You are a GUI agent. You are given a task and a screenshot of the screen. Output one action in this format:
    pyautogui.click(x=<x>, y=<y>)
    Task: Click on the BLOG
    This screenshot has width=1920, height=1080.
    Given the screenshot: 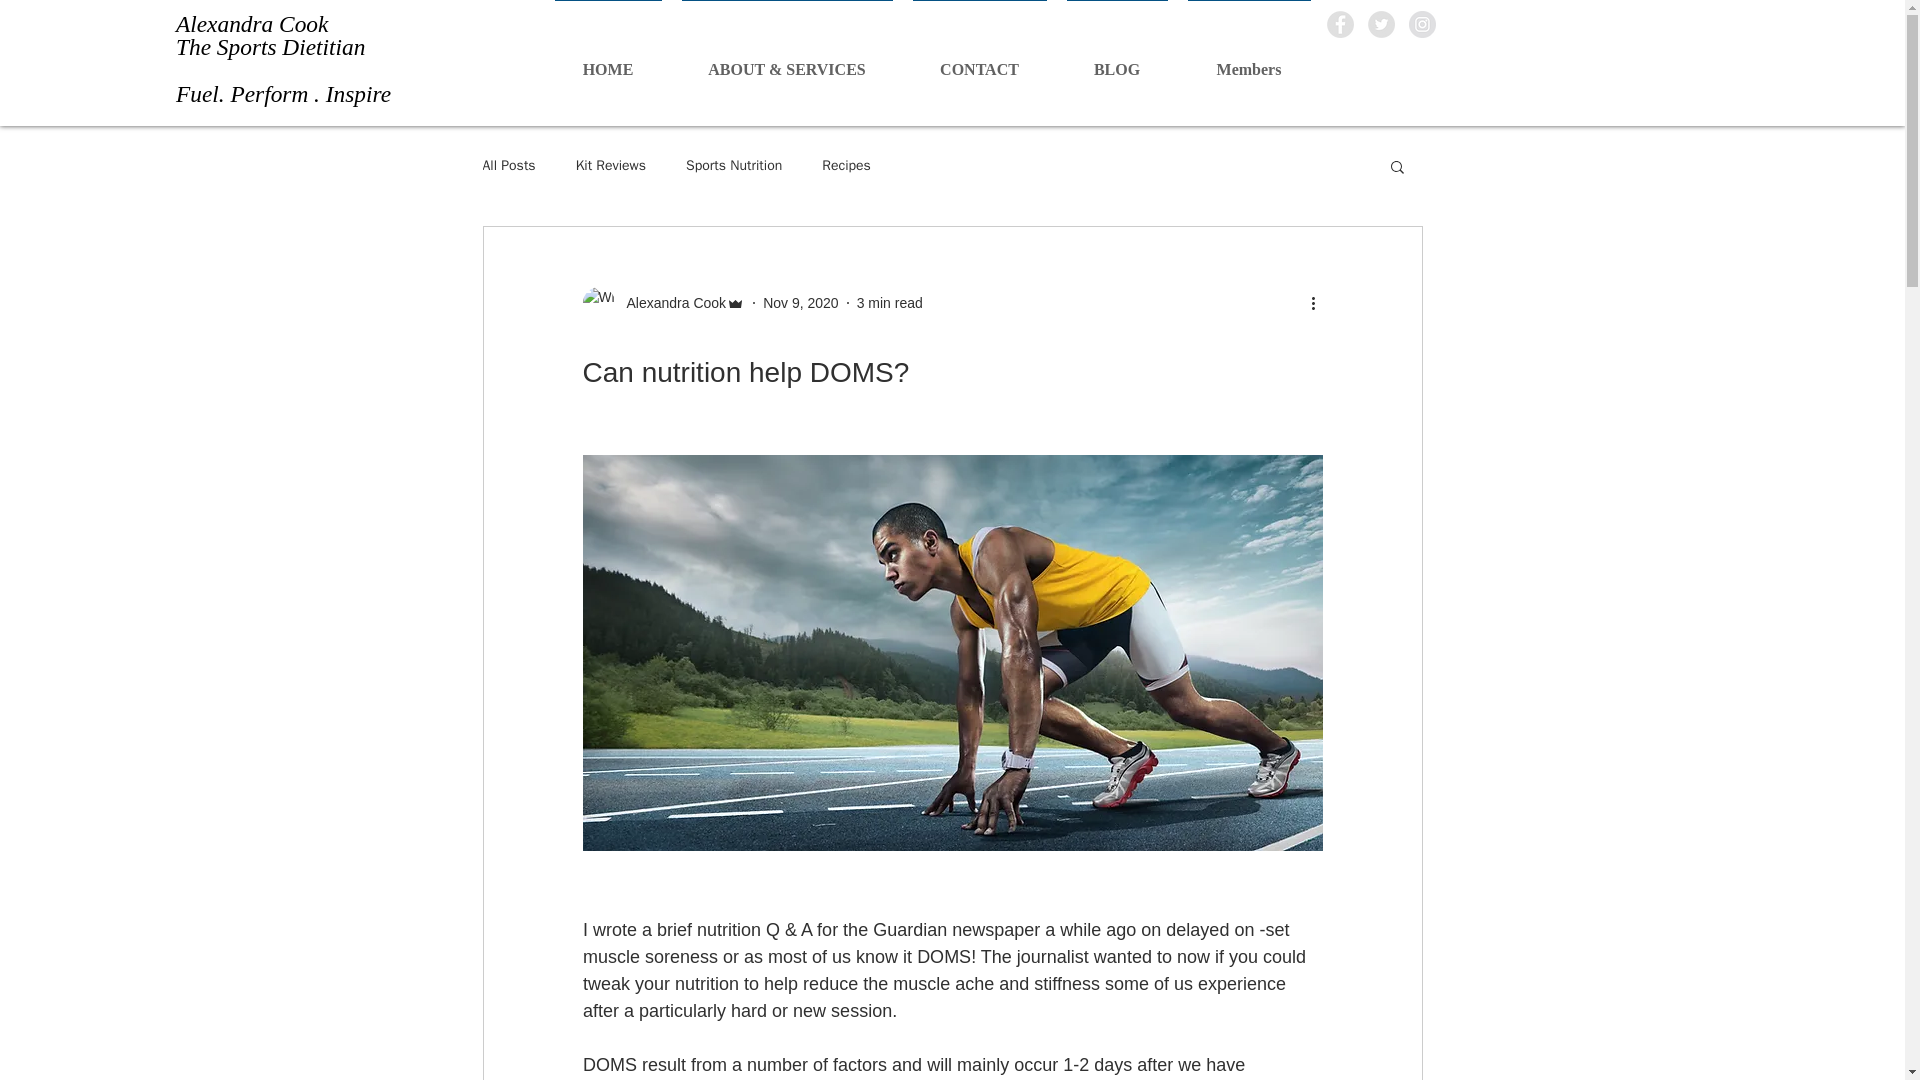 What is the action you would take?
    pyautogui.click(x=1116, y=61)
    